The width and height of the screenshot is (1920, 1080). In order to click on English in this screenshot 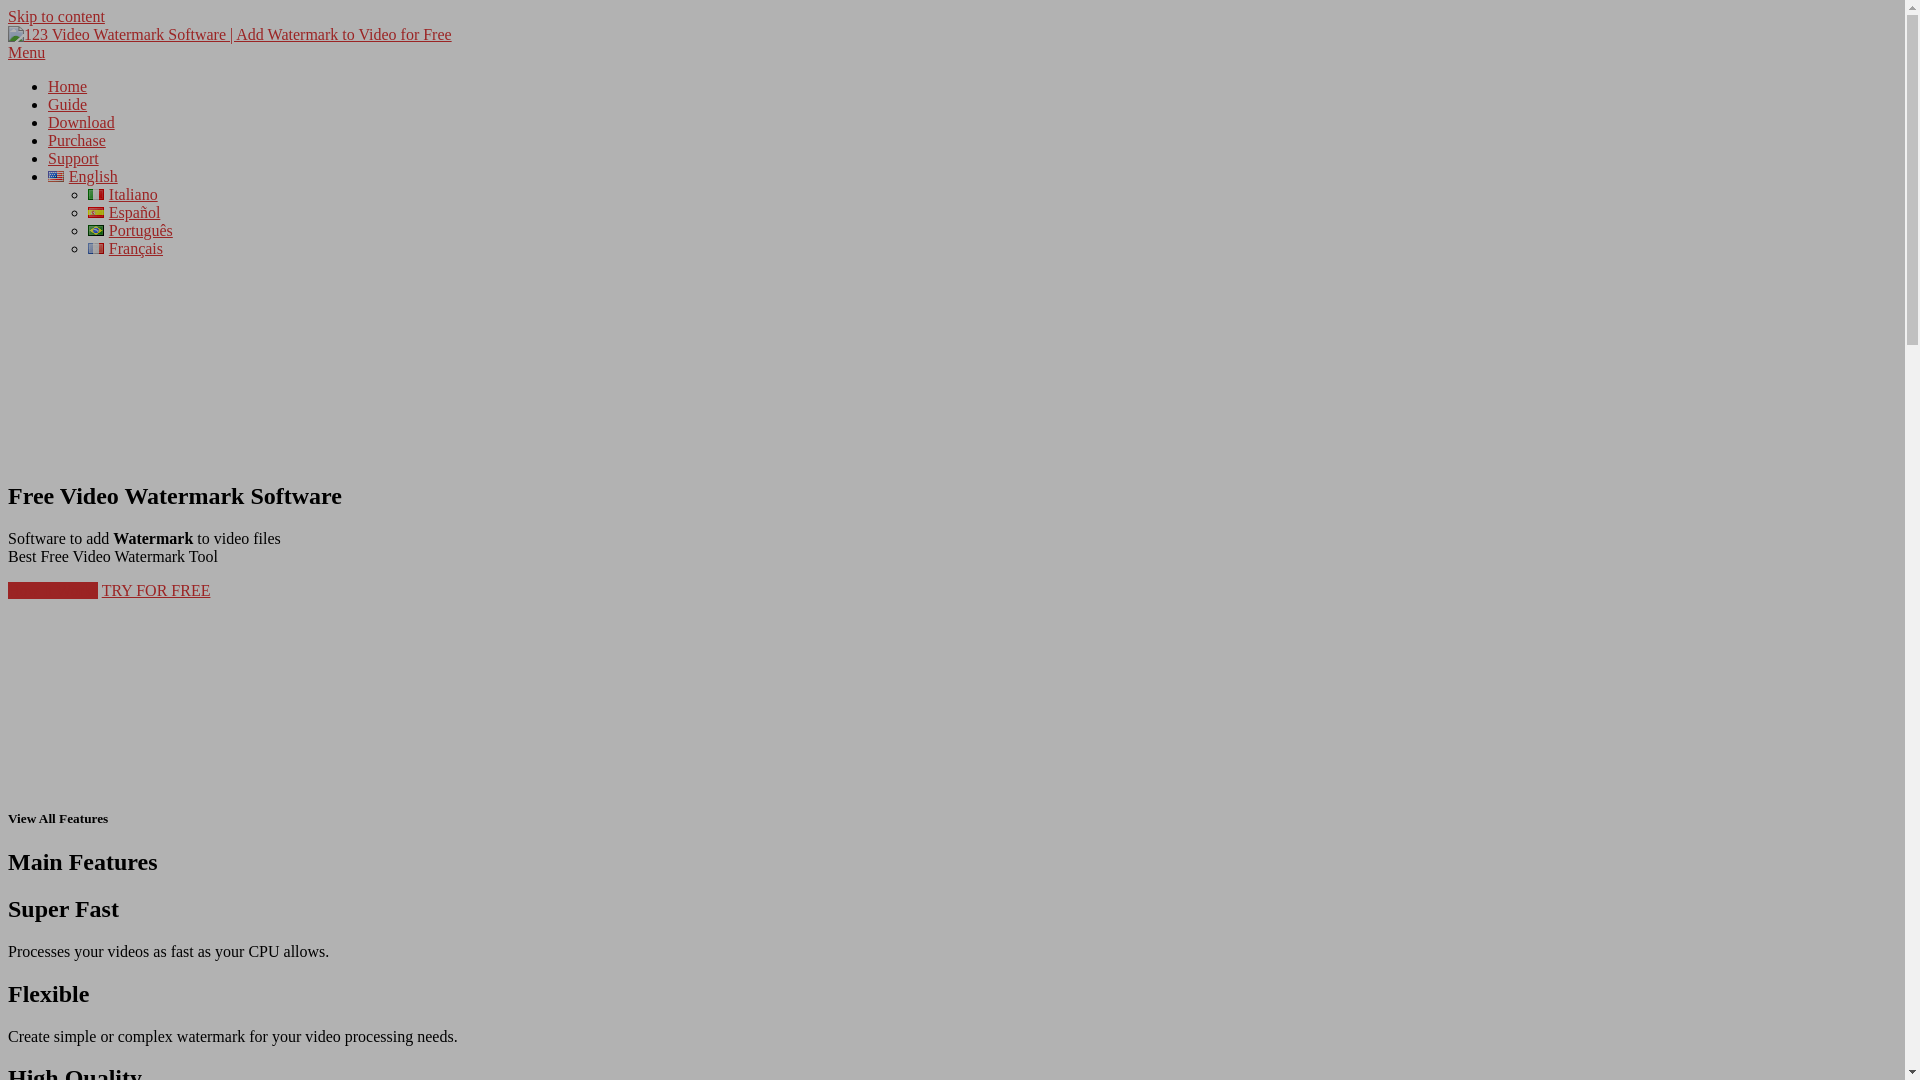, I will do `click(92, 176)`.